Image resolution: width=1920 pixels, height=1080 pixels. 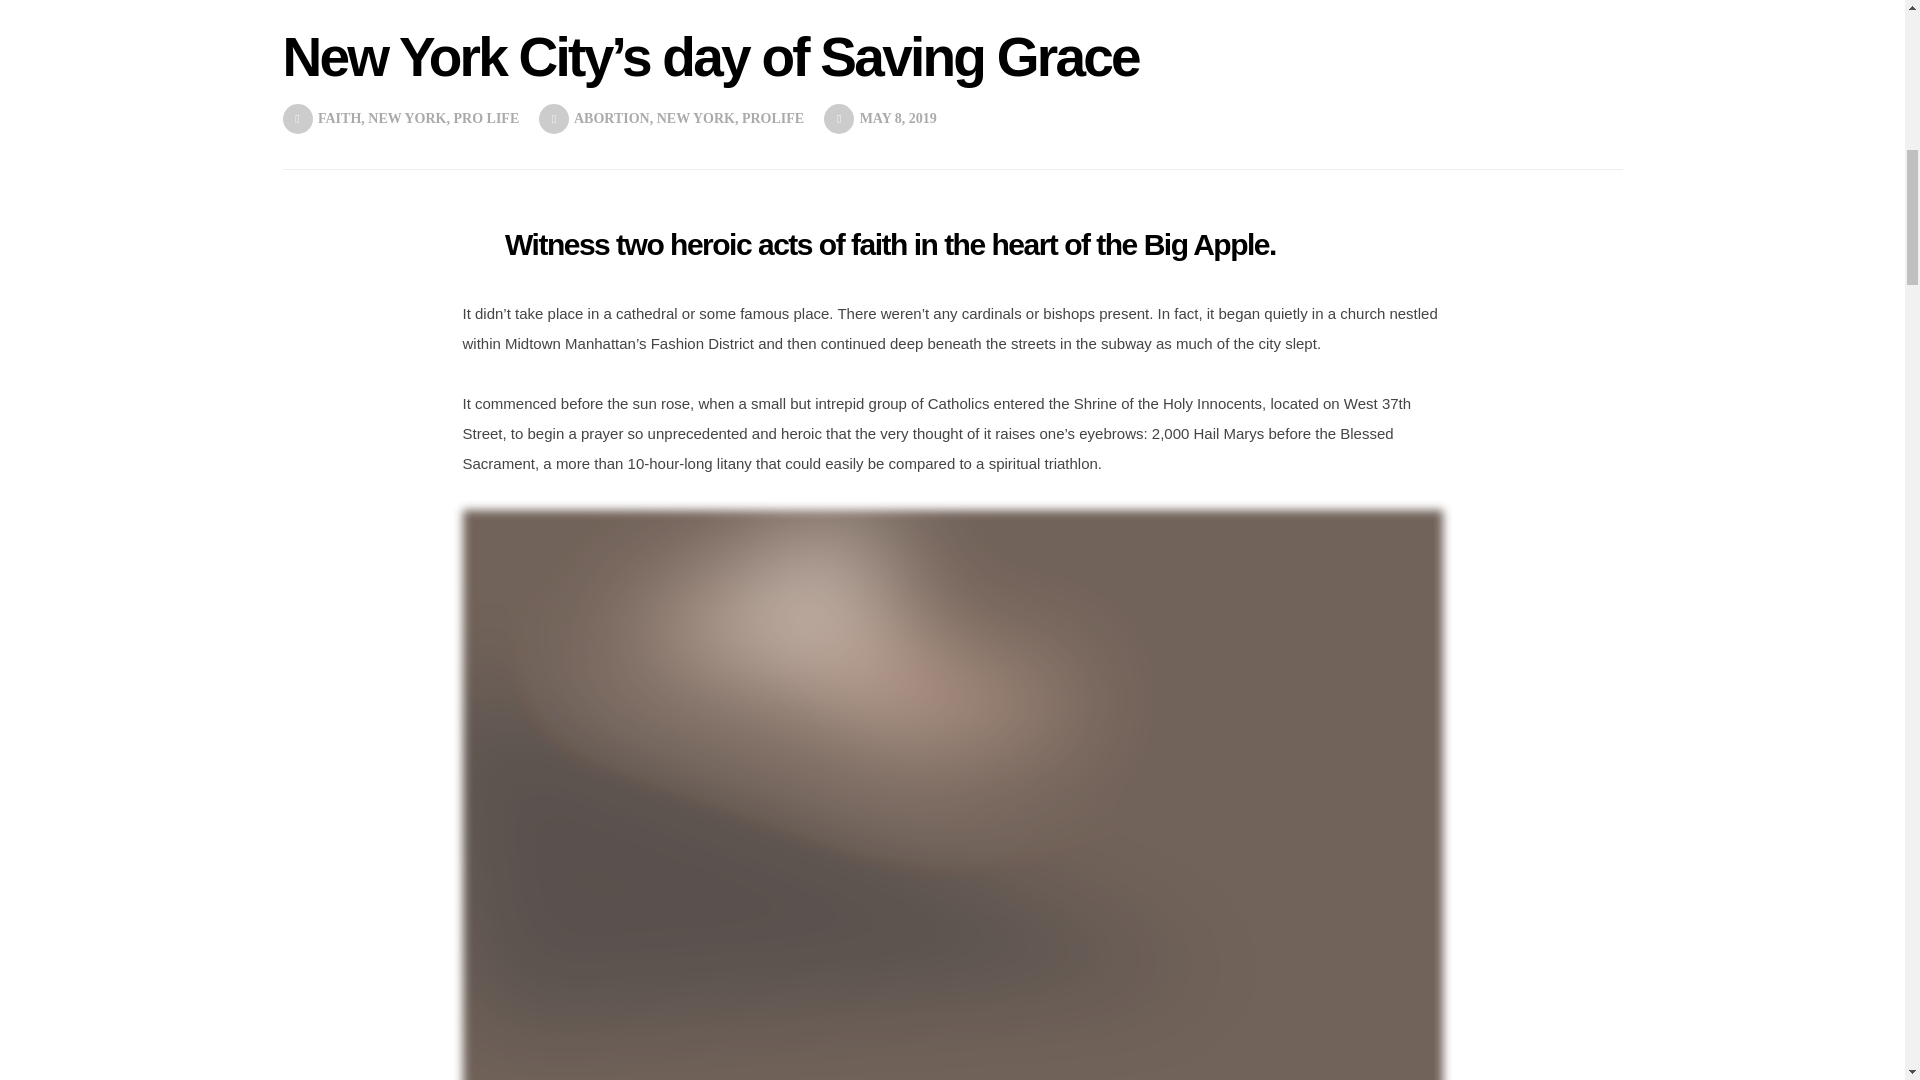 What do you see at coordinates (696, 118) in the screenshot?
I see `NEW YORK` at bounding box center [696, 118].